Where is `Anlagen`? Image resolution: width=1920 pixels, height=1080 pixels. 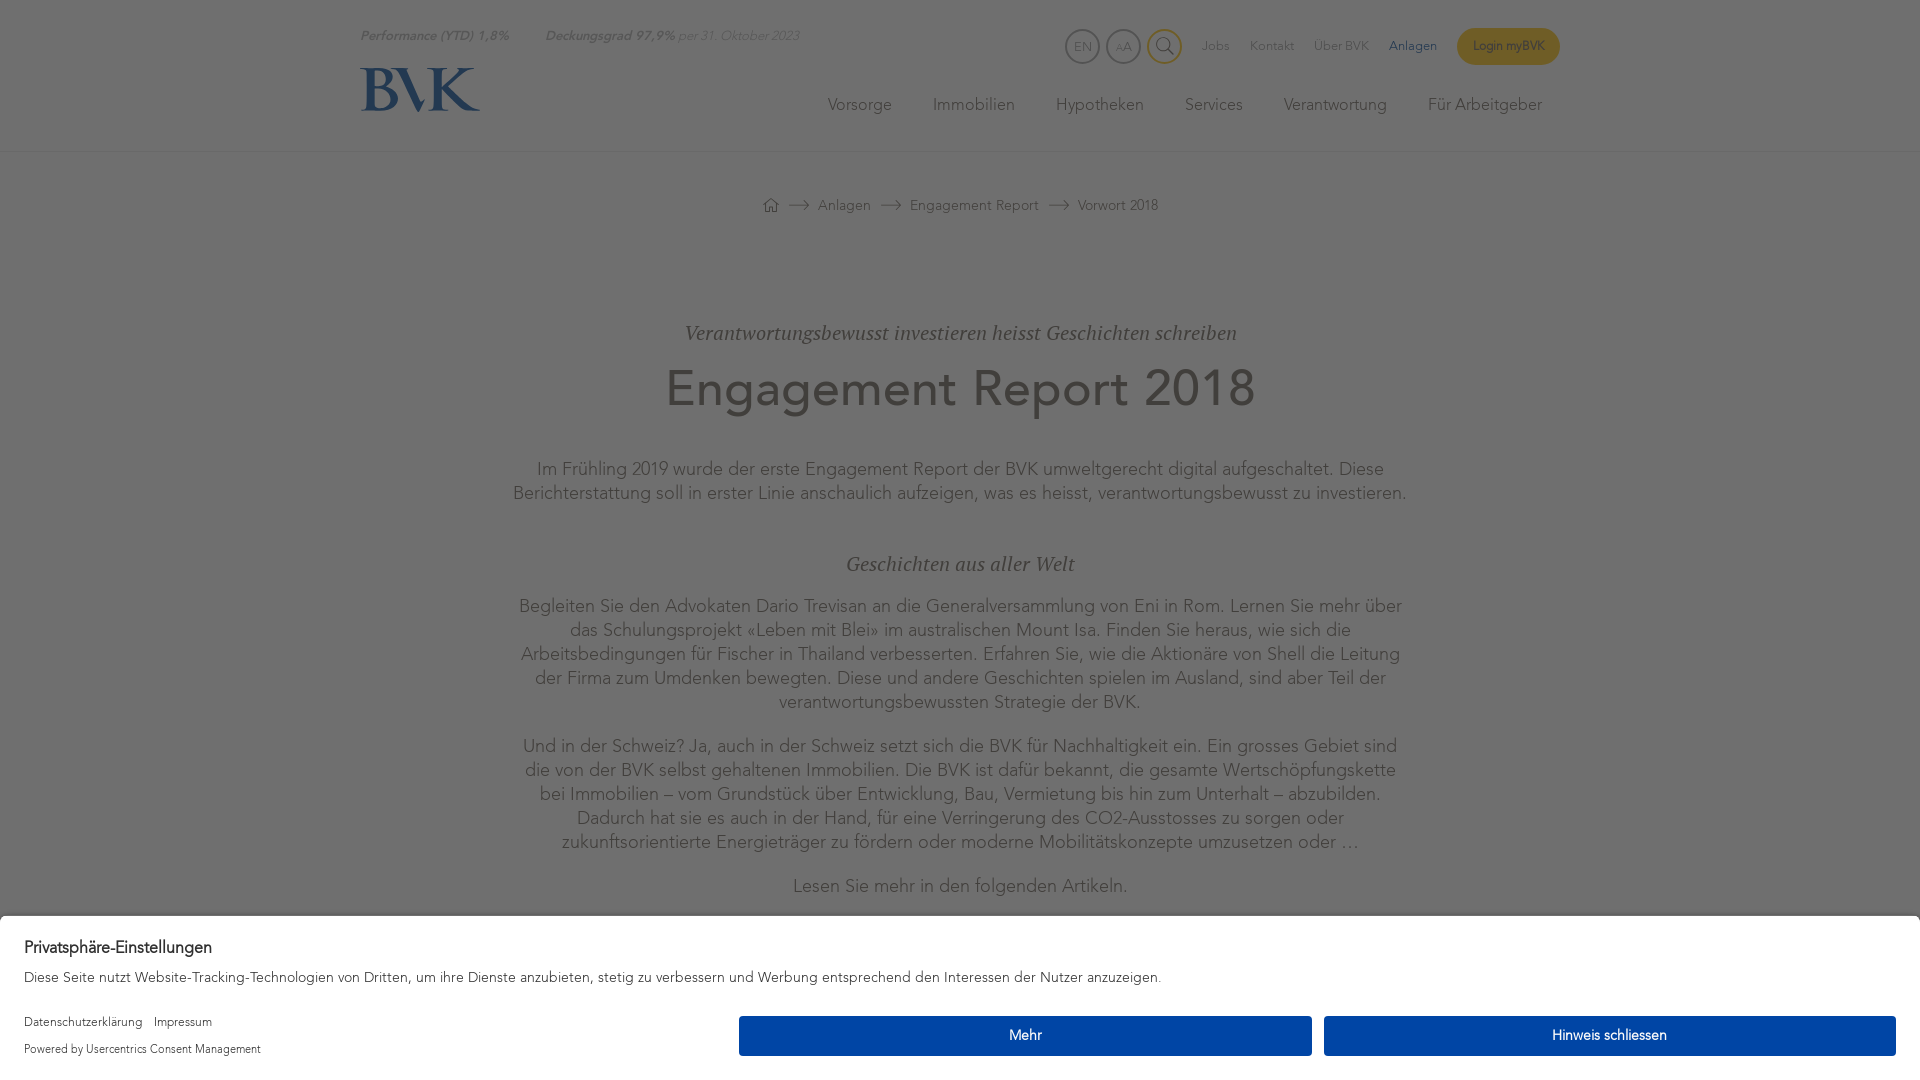
Anlagen is located at coordinates (844, 206).